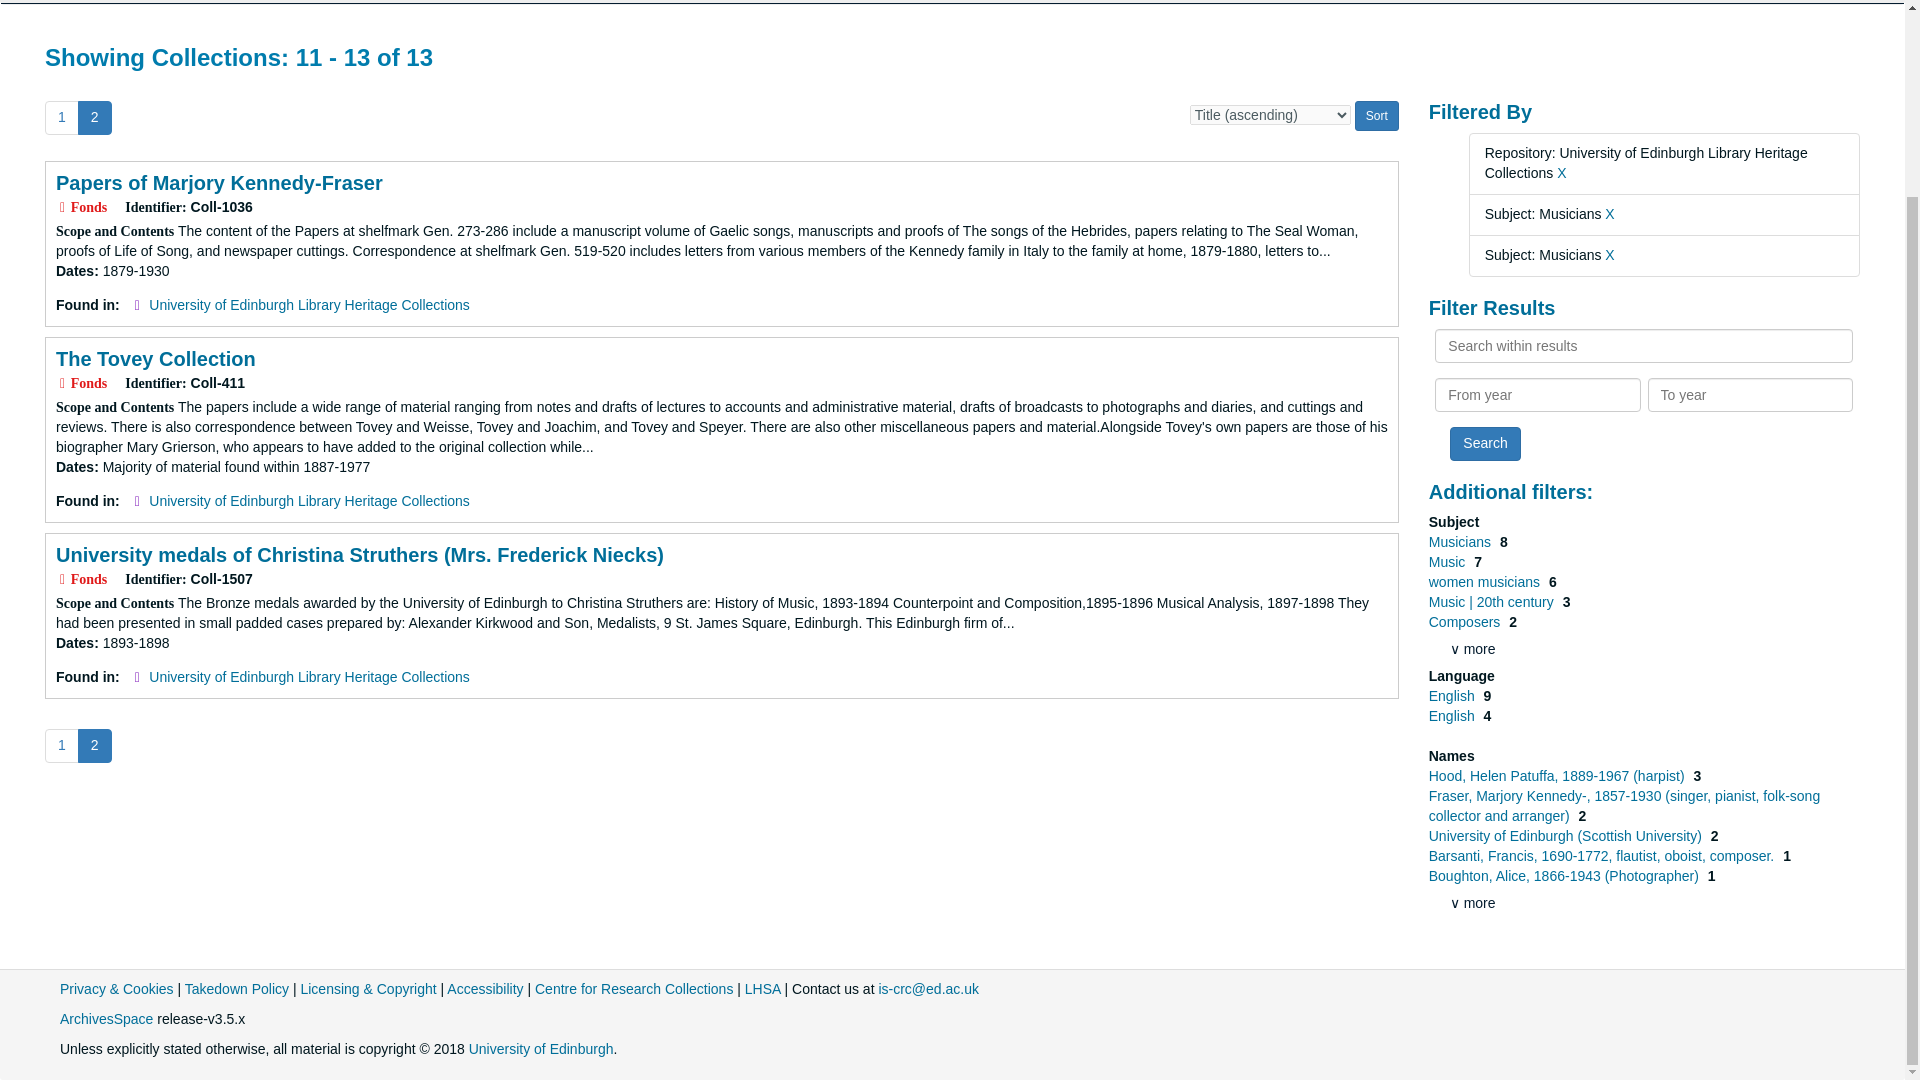 Image resolution: width=1920 pixels, height=1080 pixels. What do you see at coordinates (1377, 116) in the screenshot?
I see `Sort` at bounding box center [1377, 116].